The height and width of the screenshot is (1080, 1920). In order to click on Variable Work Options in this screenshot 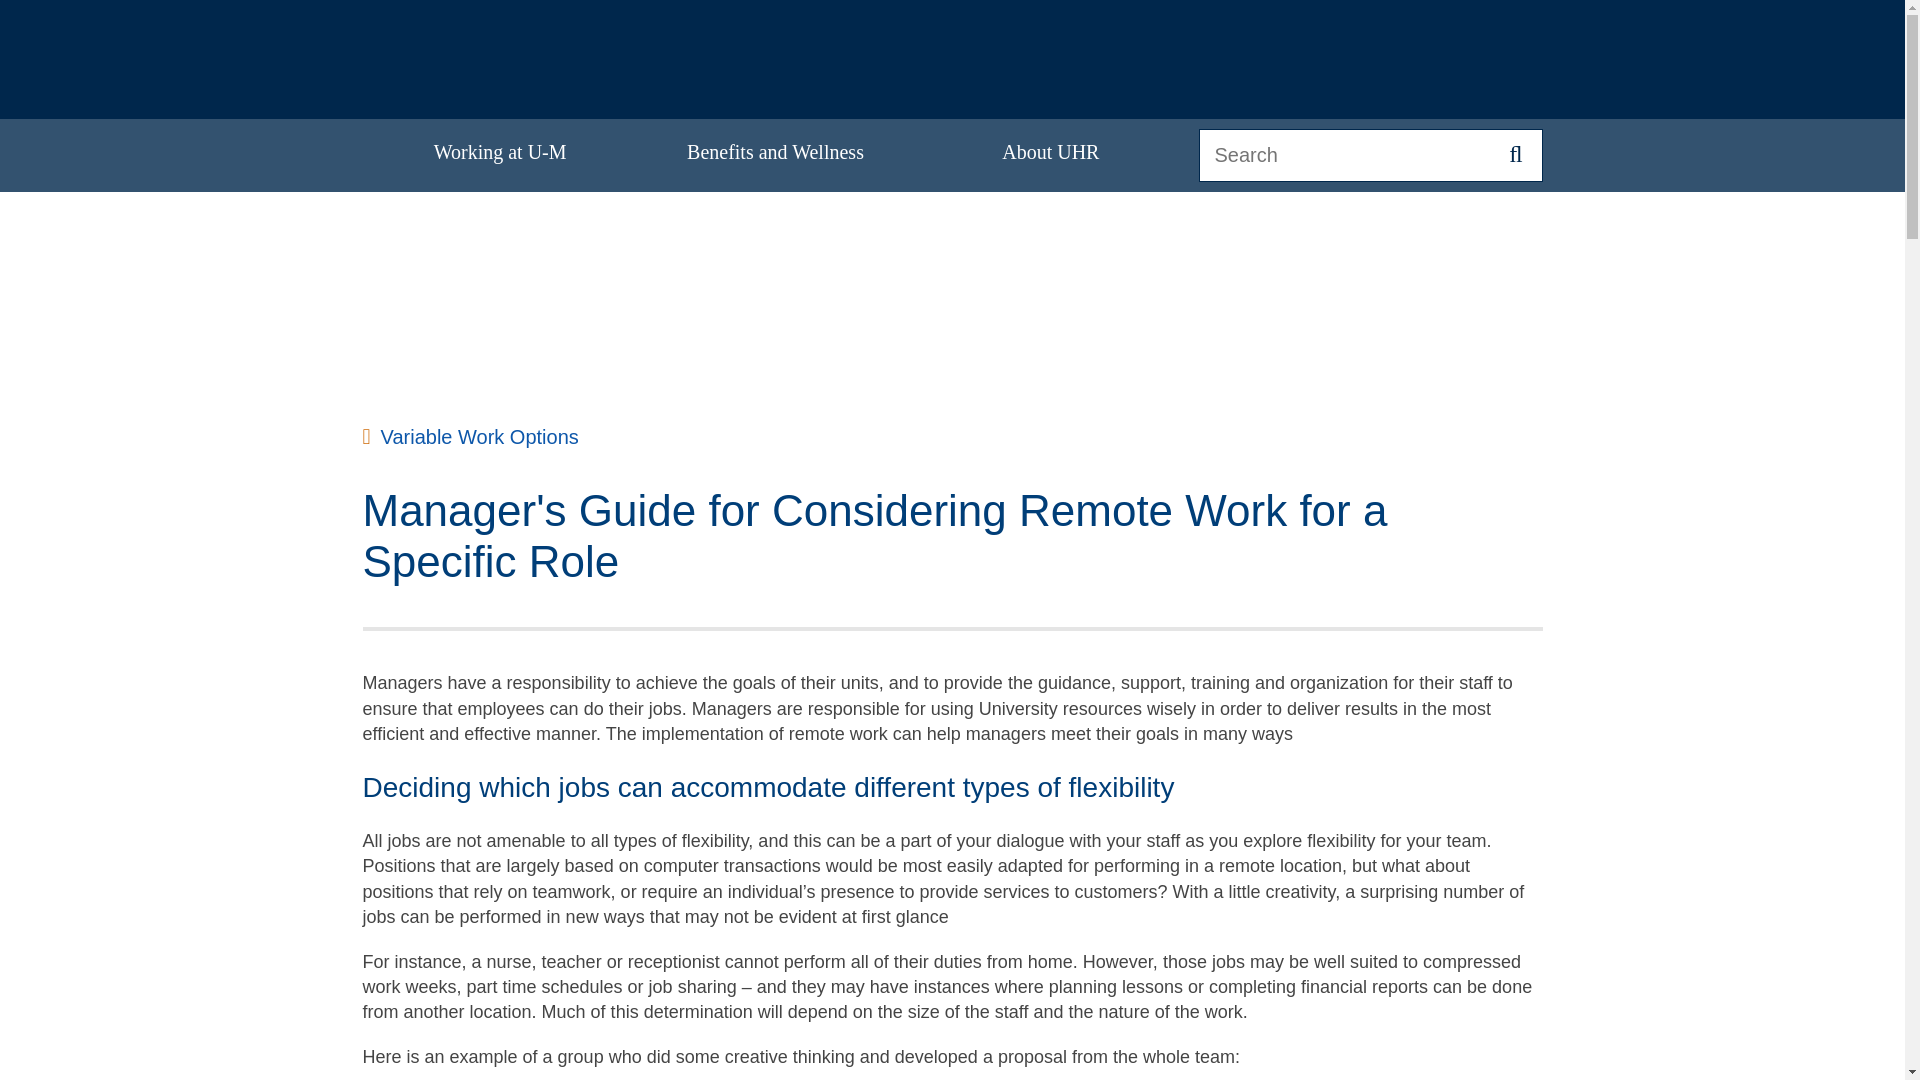, I will do `click(470, 436)`.